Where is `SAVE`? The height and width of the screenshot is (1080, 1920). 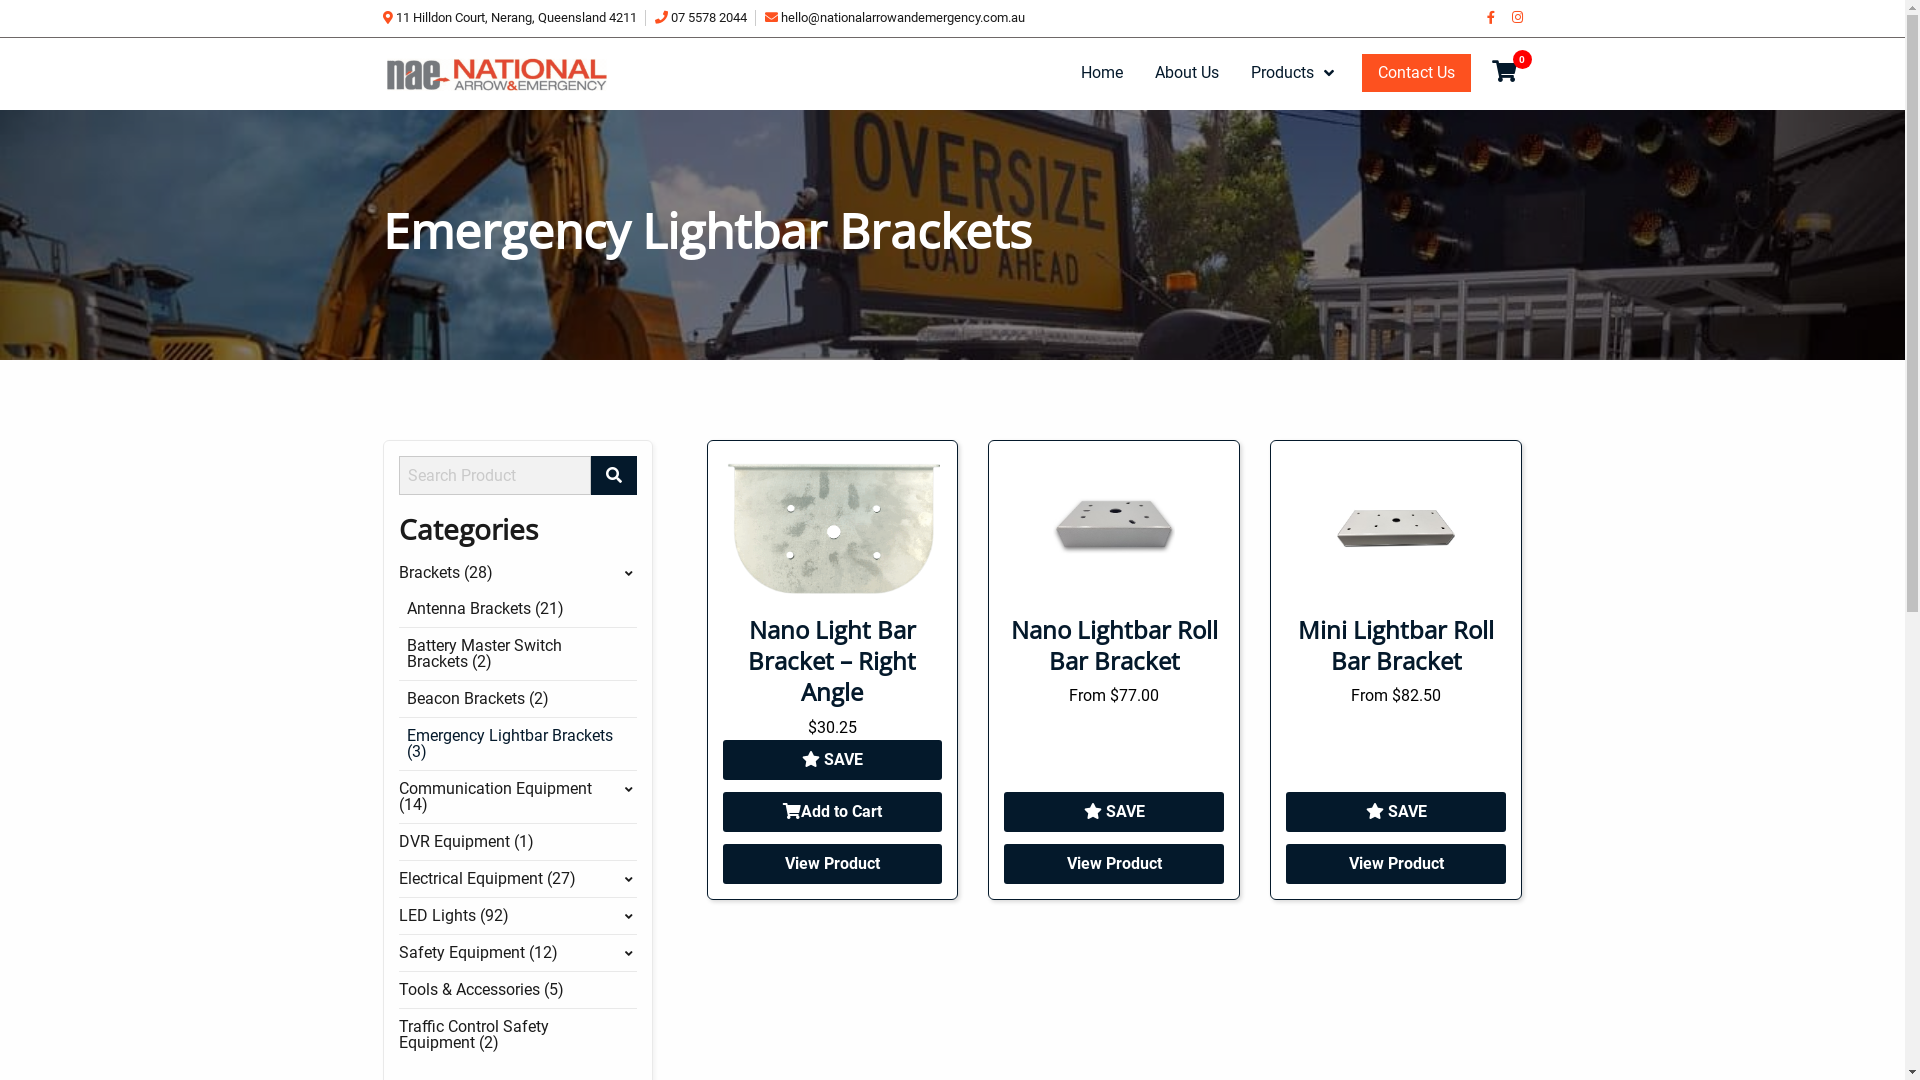
SAVE is located at coordinates (832, 760).